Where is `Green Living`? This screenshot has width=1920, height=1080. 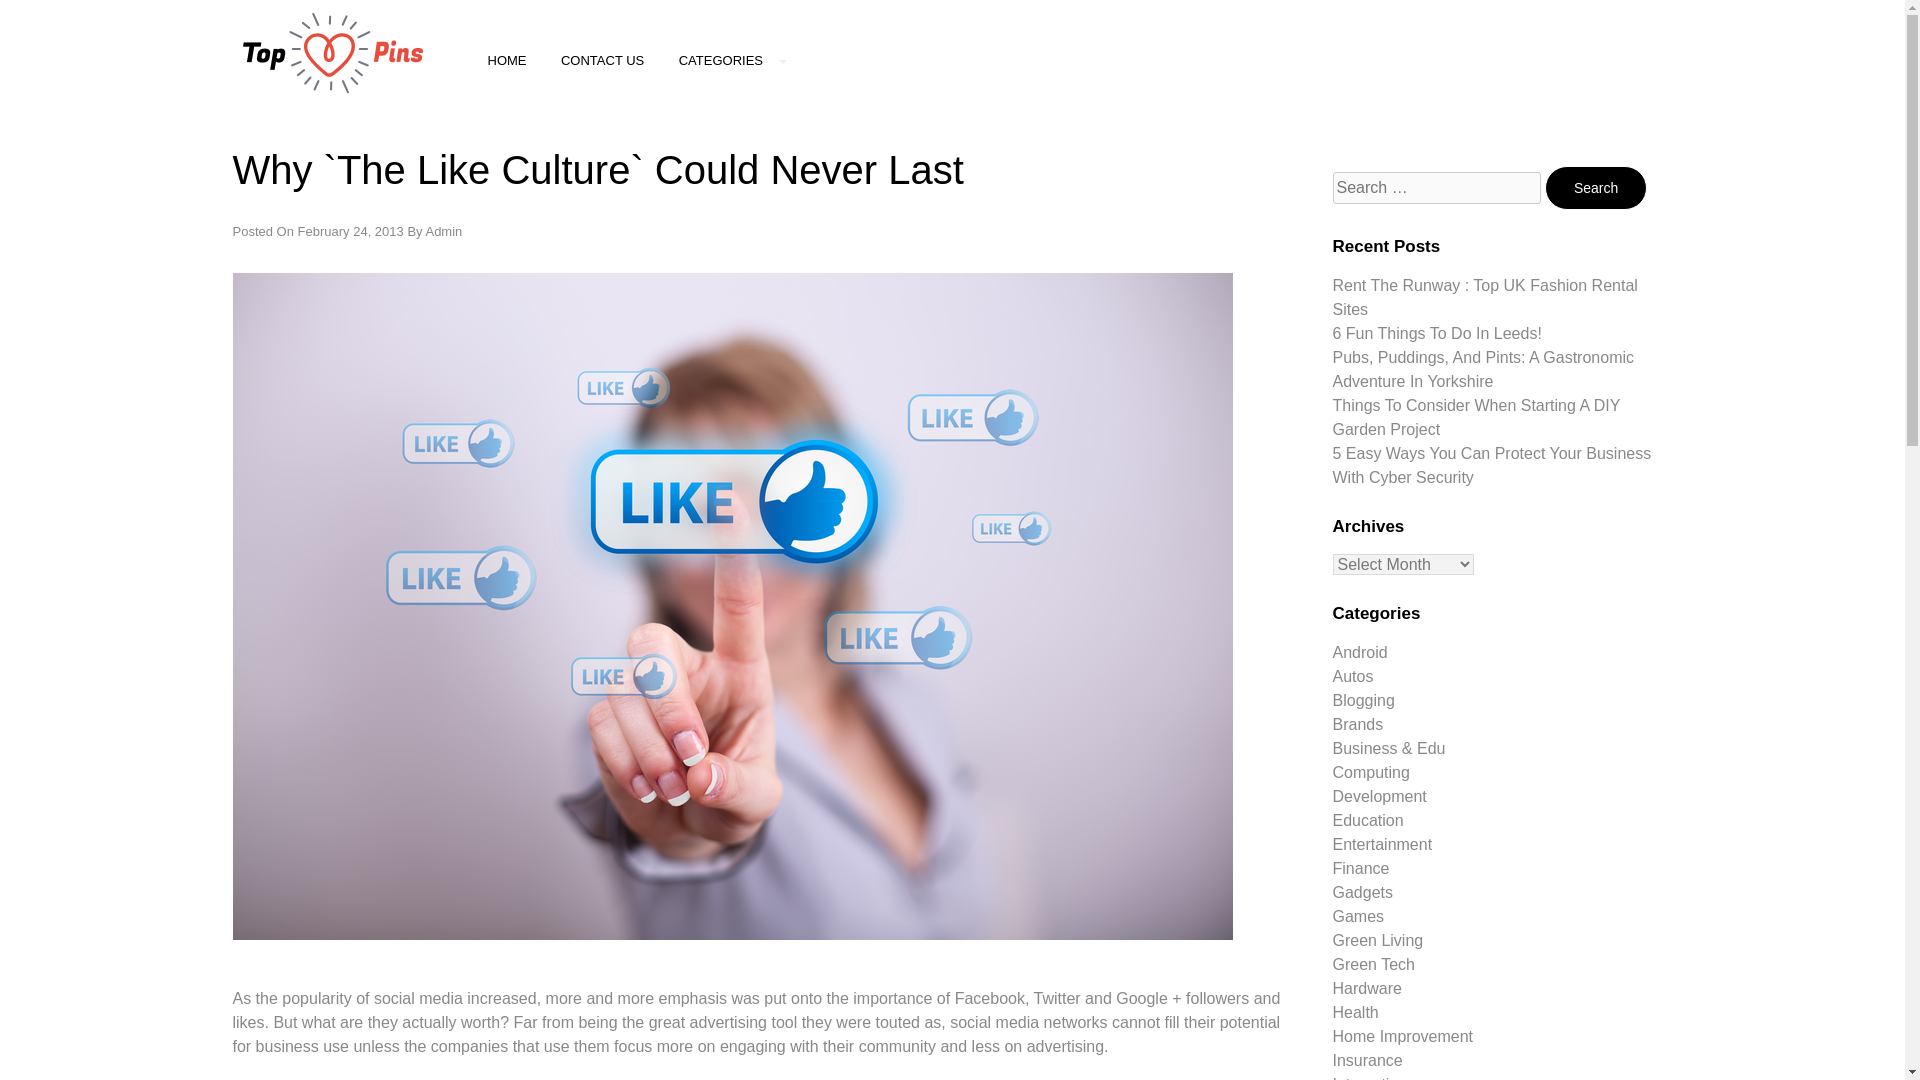
Green Living is located at coordinates (1377, 940).